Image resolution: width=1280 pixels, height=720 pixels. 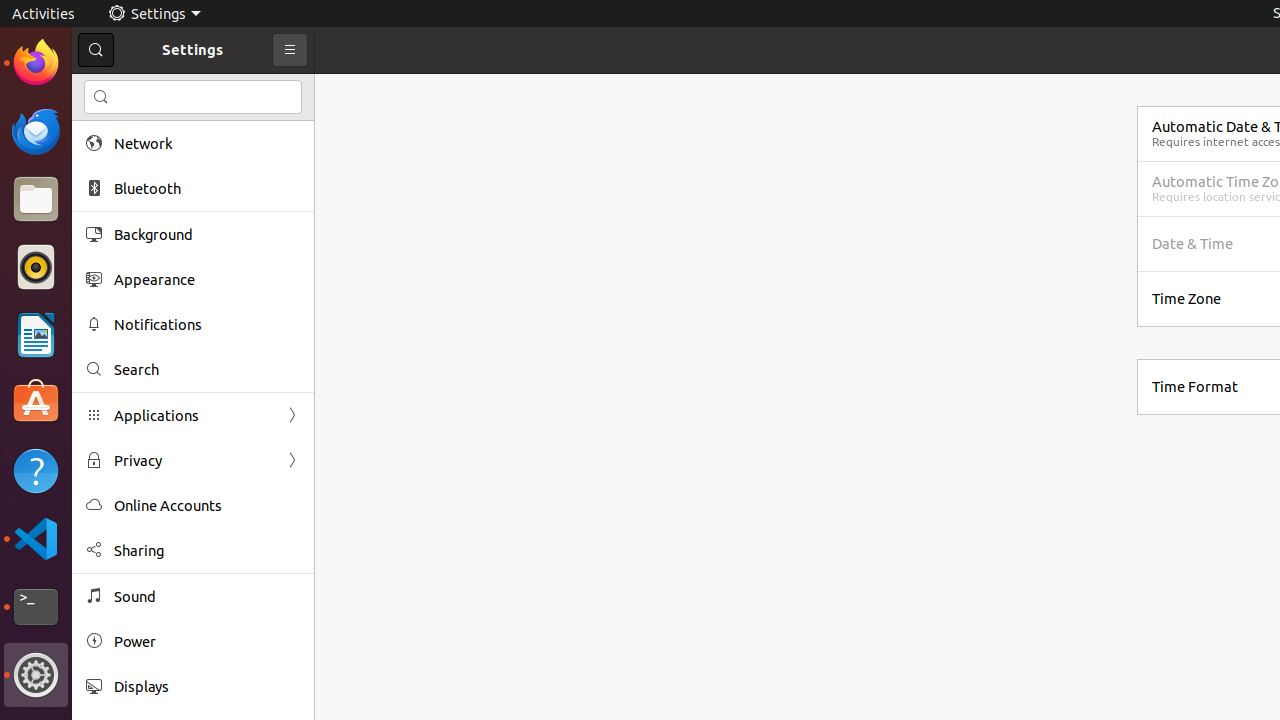 What do you see at coordinates (44, 14) in the screenshot?
I see `Activities` at bounding box center [44, 14].